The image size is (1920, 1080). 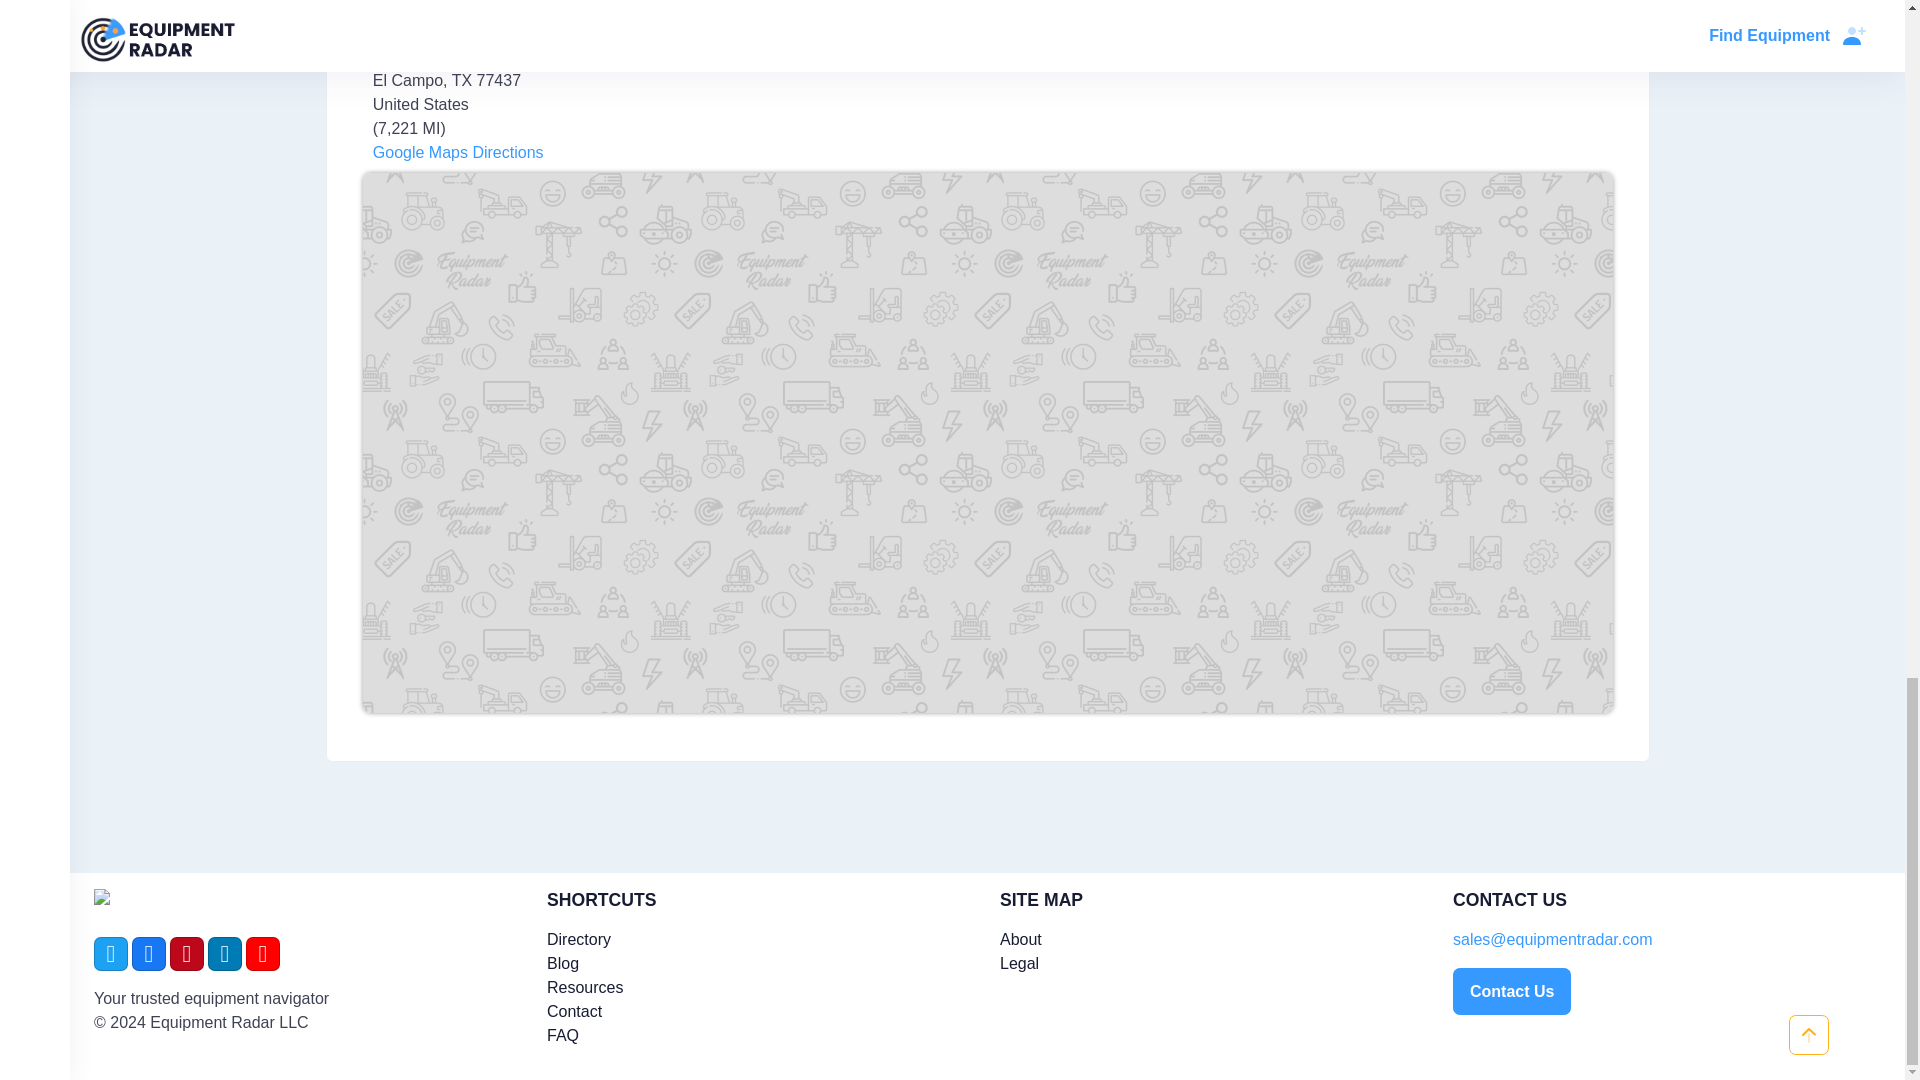 What do you see at coordinates (148, 954) in the screenshot?
I see `Facebook` at bounding box center [148, 954].